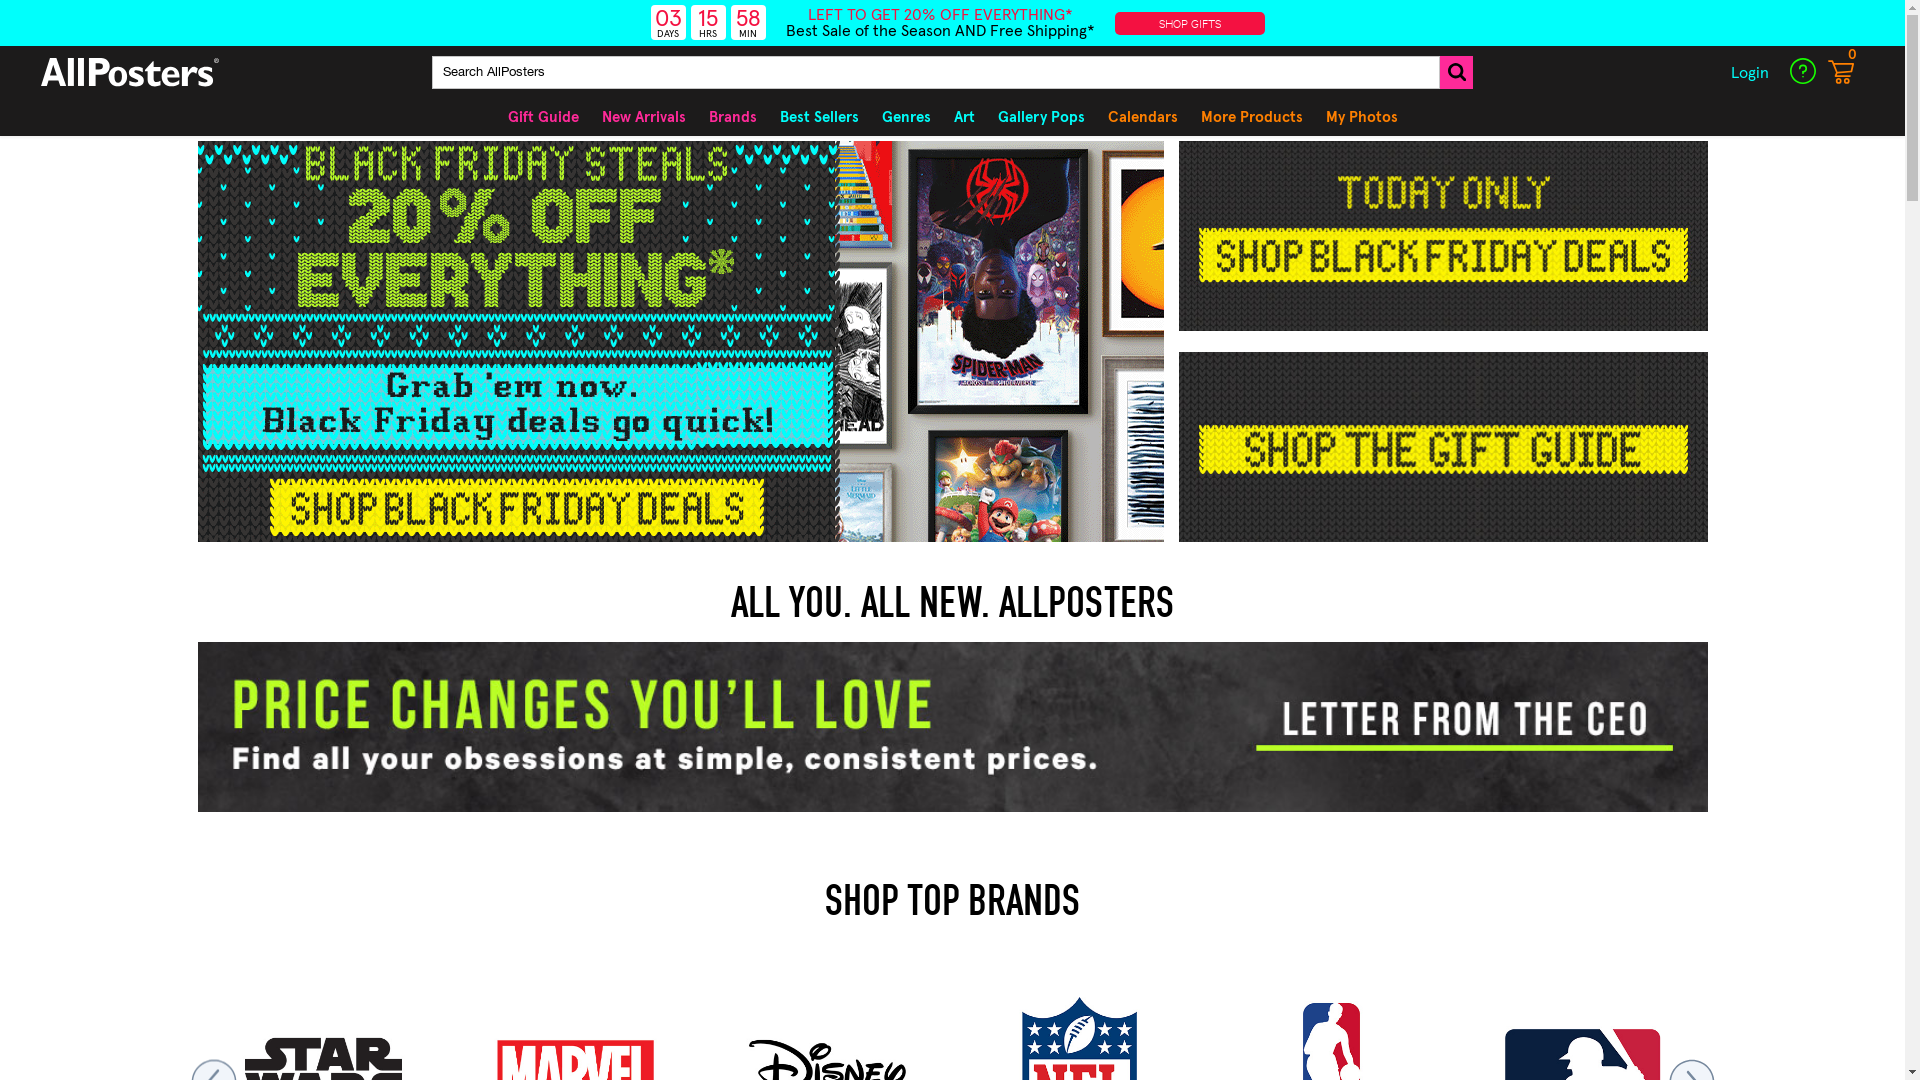 The width and height of the screenshot is (1920, 1080). What do you see at coordinates (732, 118) in the screenshot?
I see `Brands` at bounding box center [732, 118].